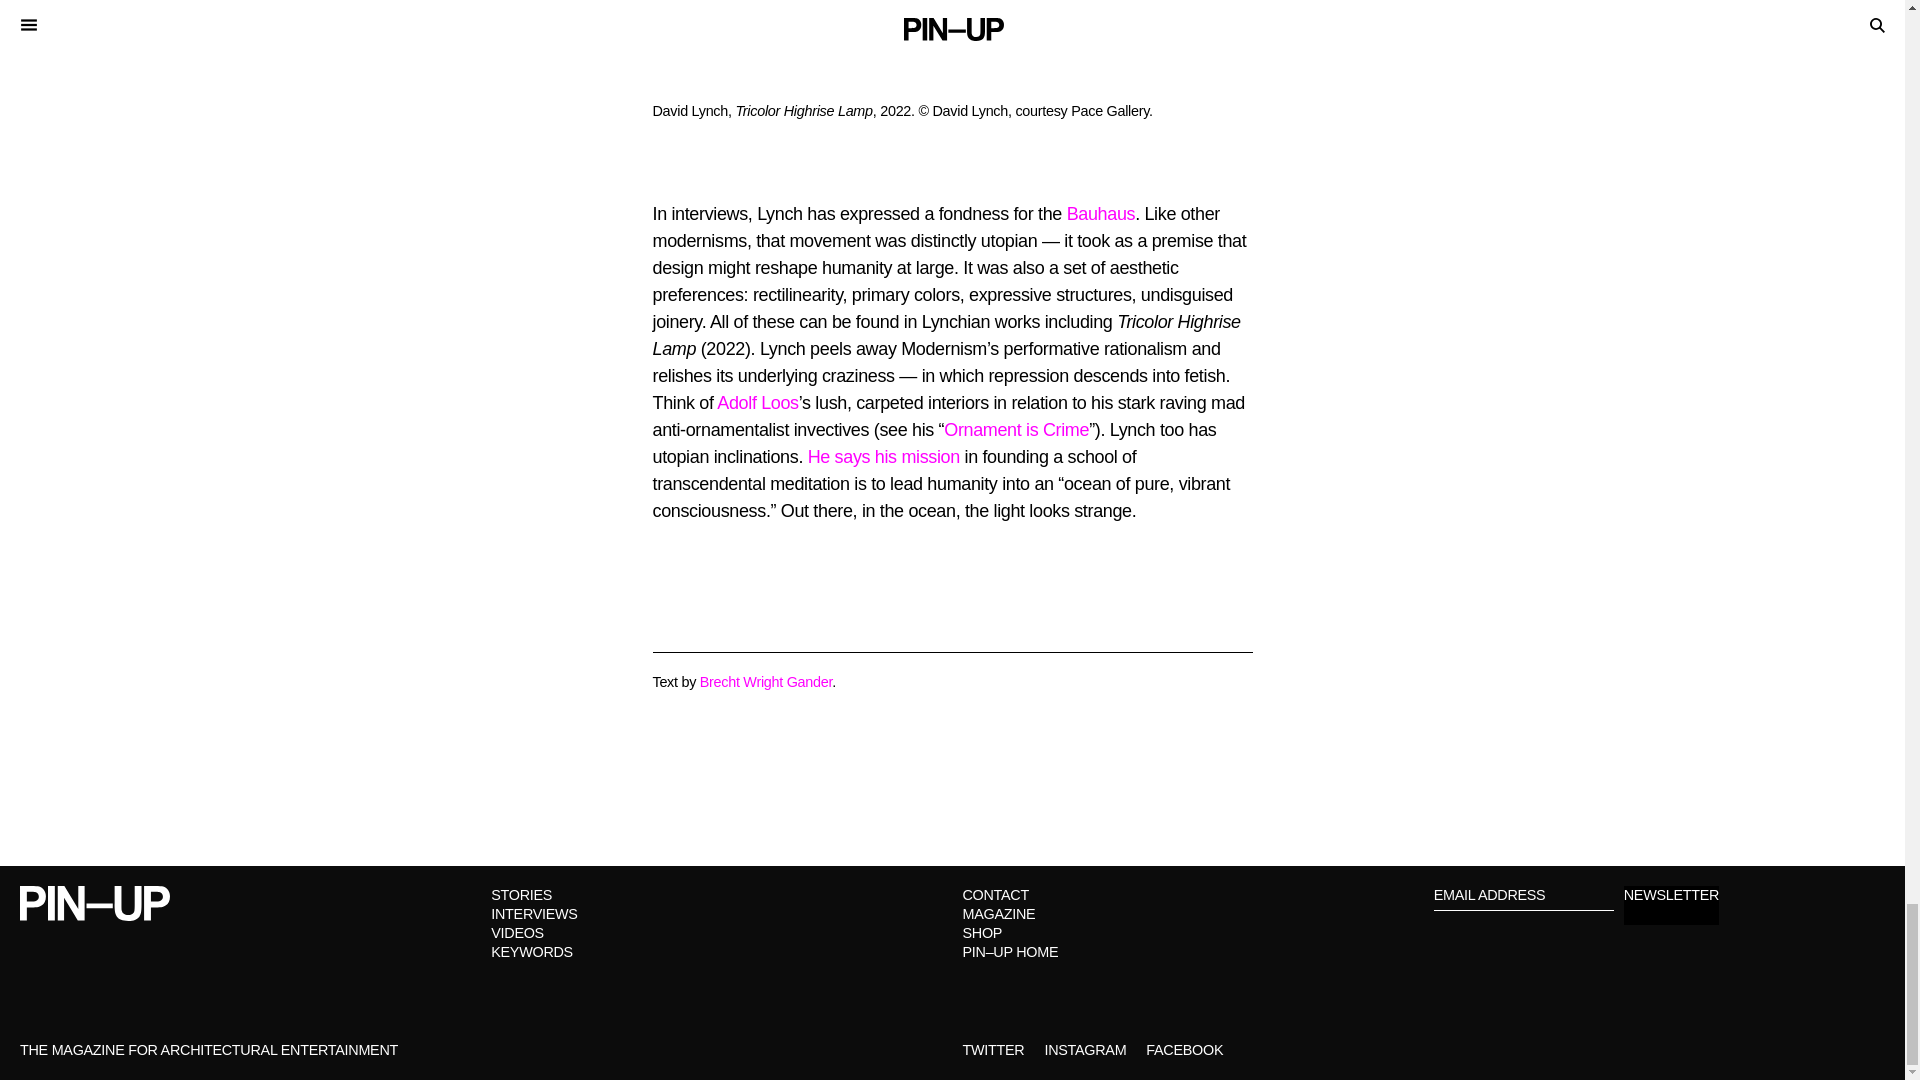 The width and height of the screenshot is (1920, 1080). I want to click on SHOP, so click(982, 932).